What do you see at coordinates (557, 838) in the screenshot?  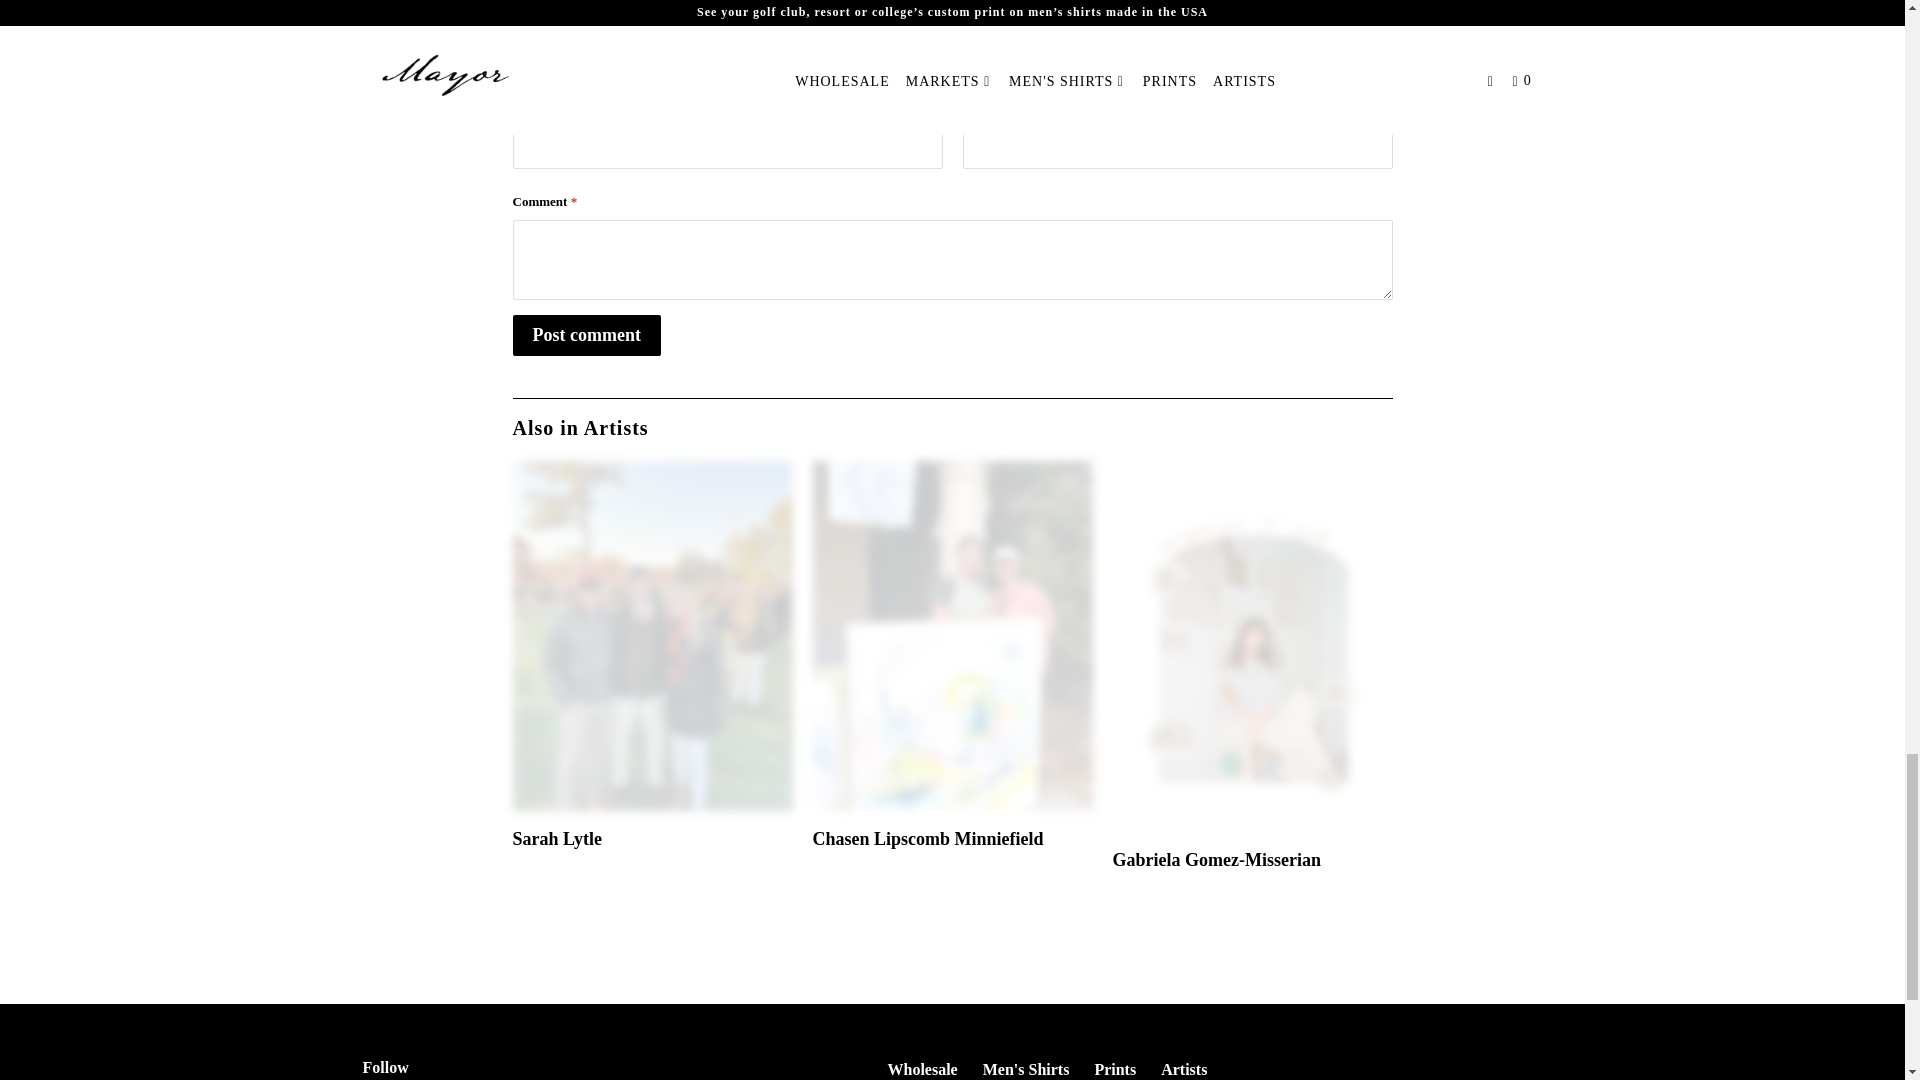 I see `Sarah Lytle` at bounding box center [557, 838].